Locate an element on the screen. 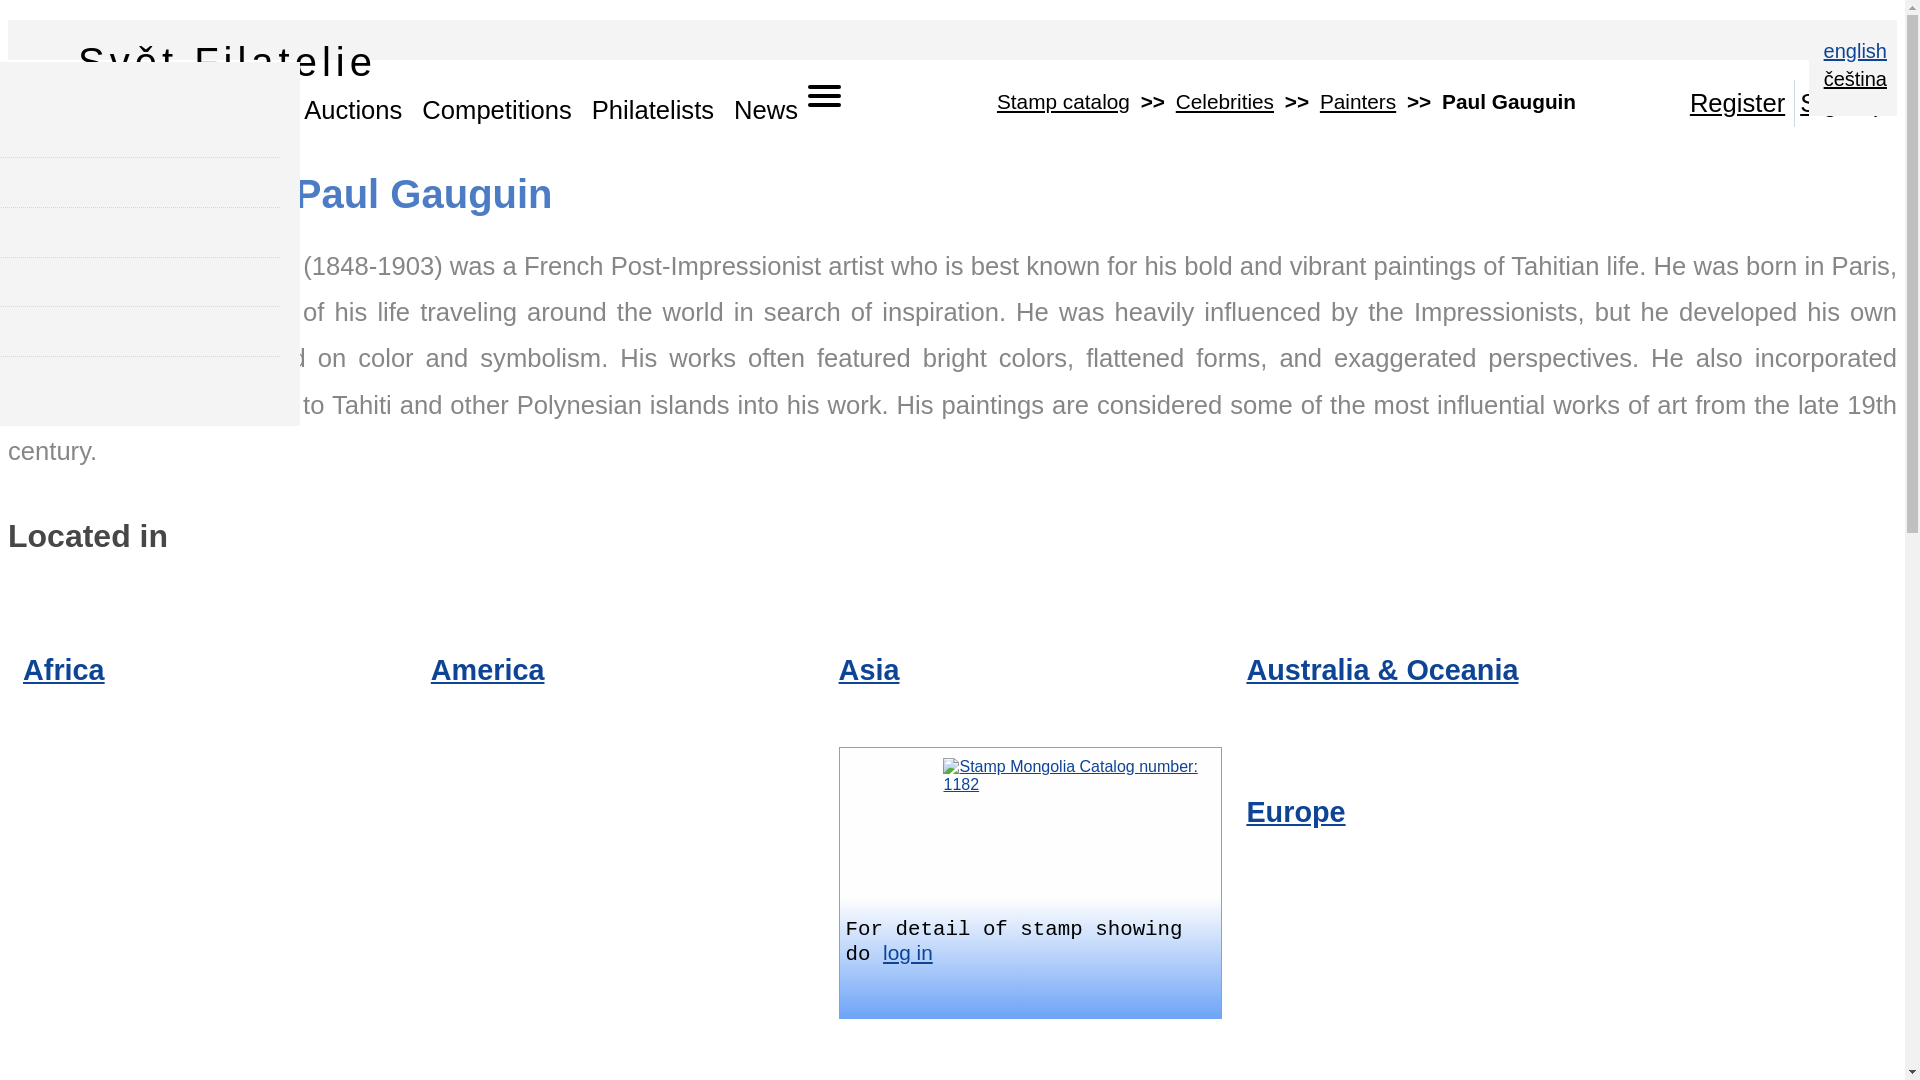 Image resolution: width=1920 pixels, height=1080 pixels. Auctions is located at coordinates (352, 110).